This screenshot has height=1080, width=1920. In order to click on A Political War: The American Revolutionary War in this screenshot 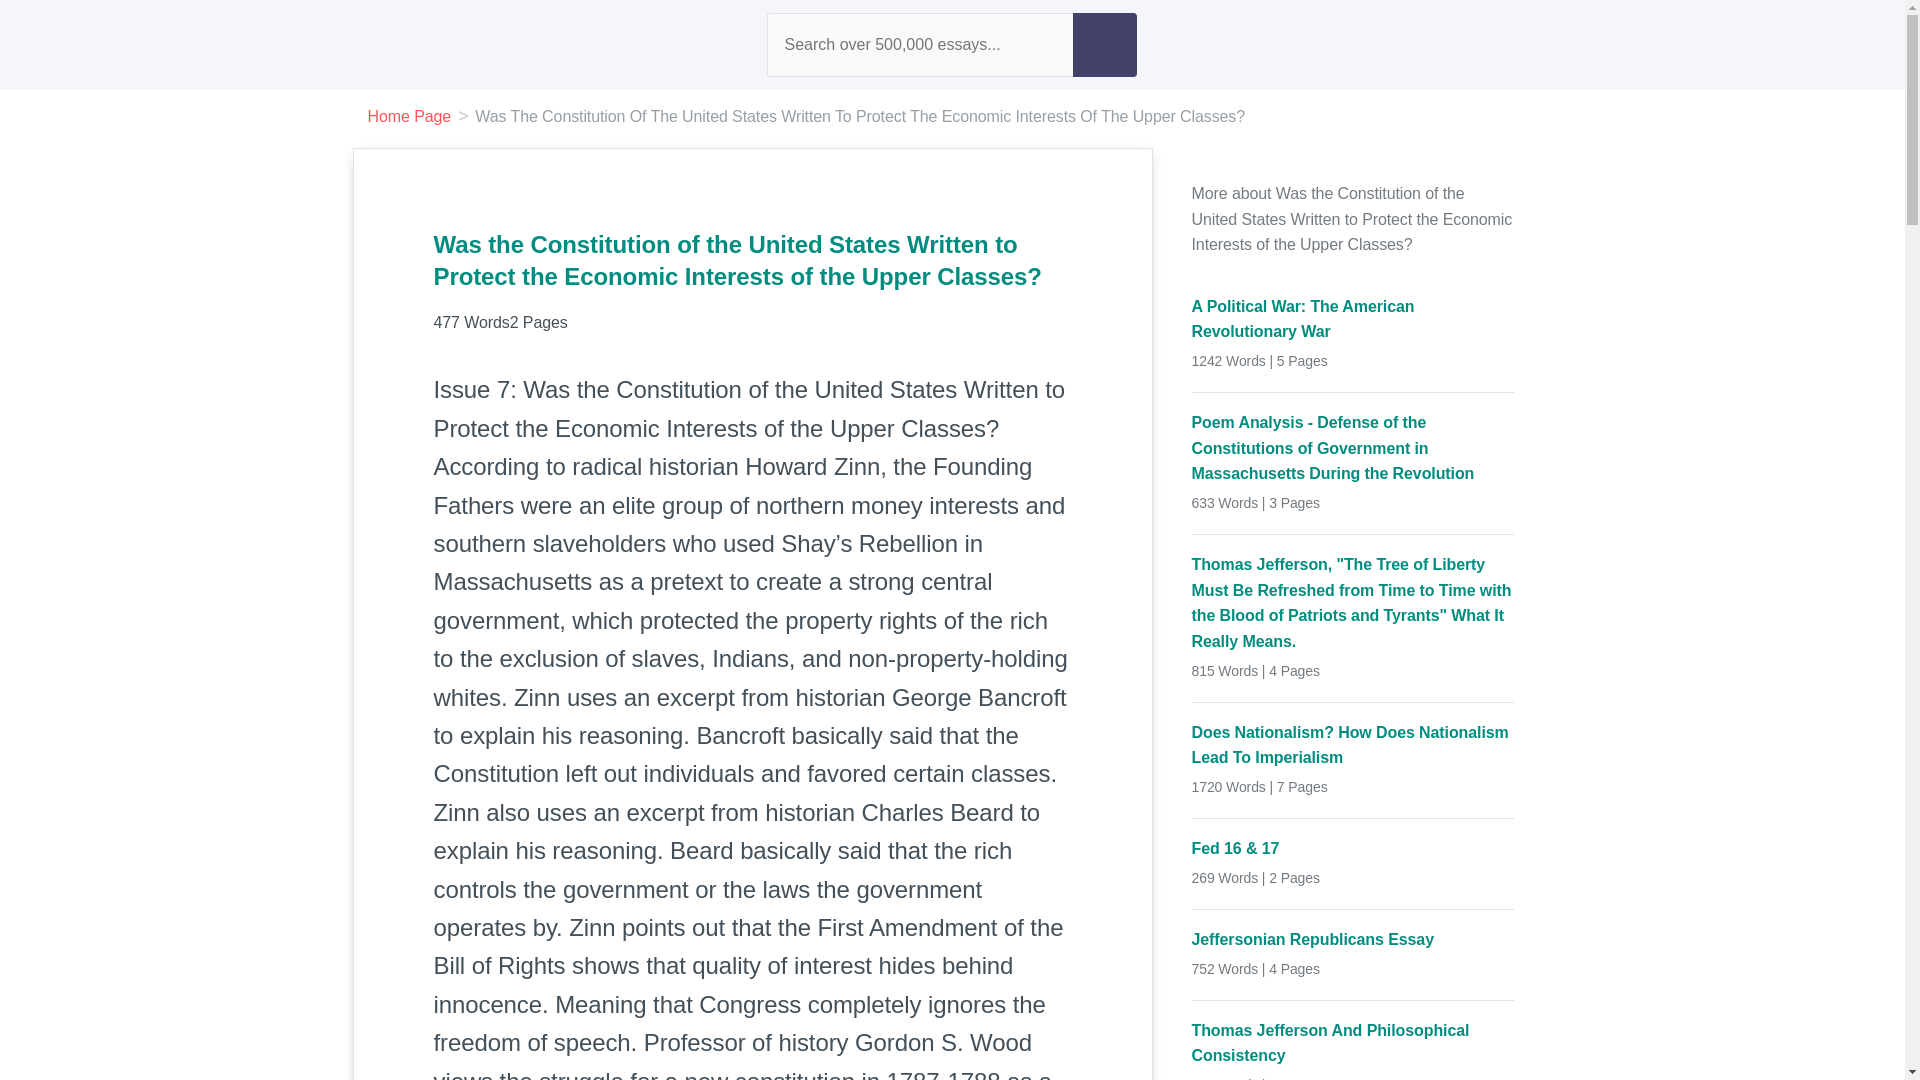, I will do `click(1353, 318)`.